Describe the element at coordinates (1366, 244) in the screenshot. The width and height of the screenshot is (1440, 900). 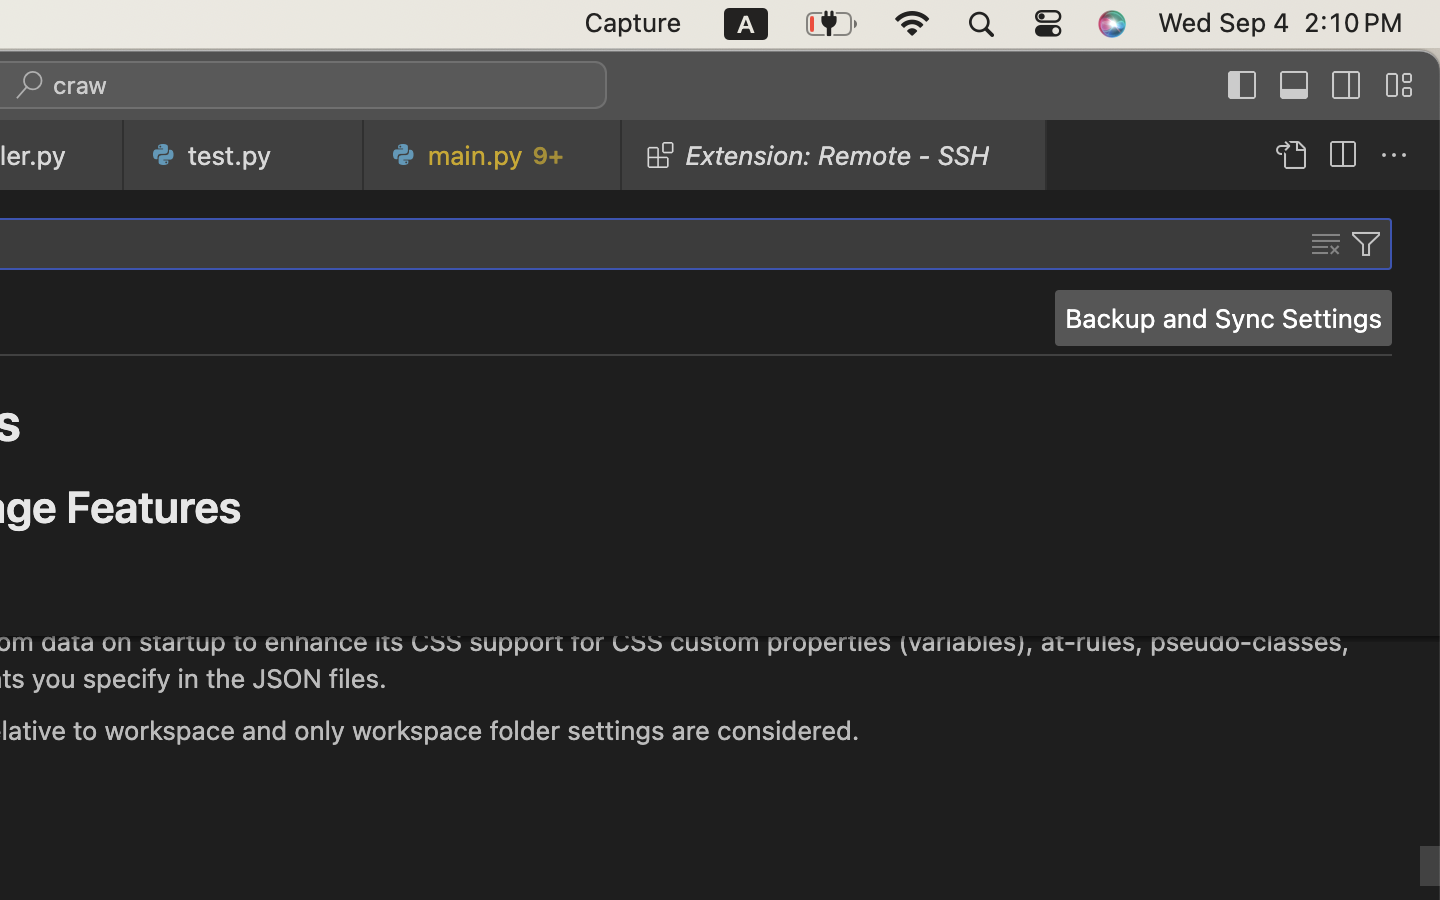
I see `` at that location.